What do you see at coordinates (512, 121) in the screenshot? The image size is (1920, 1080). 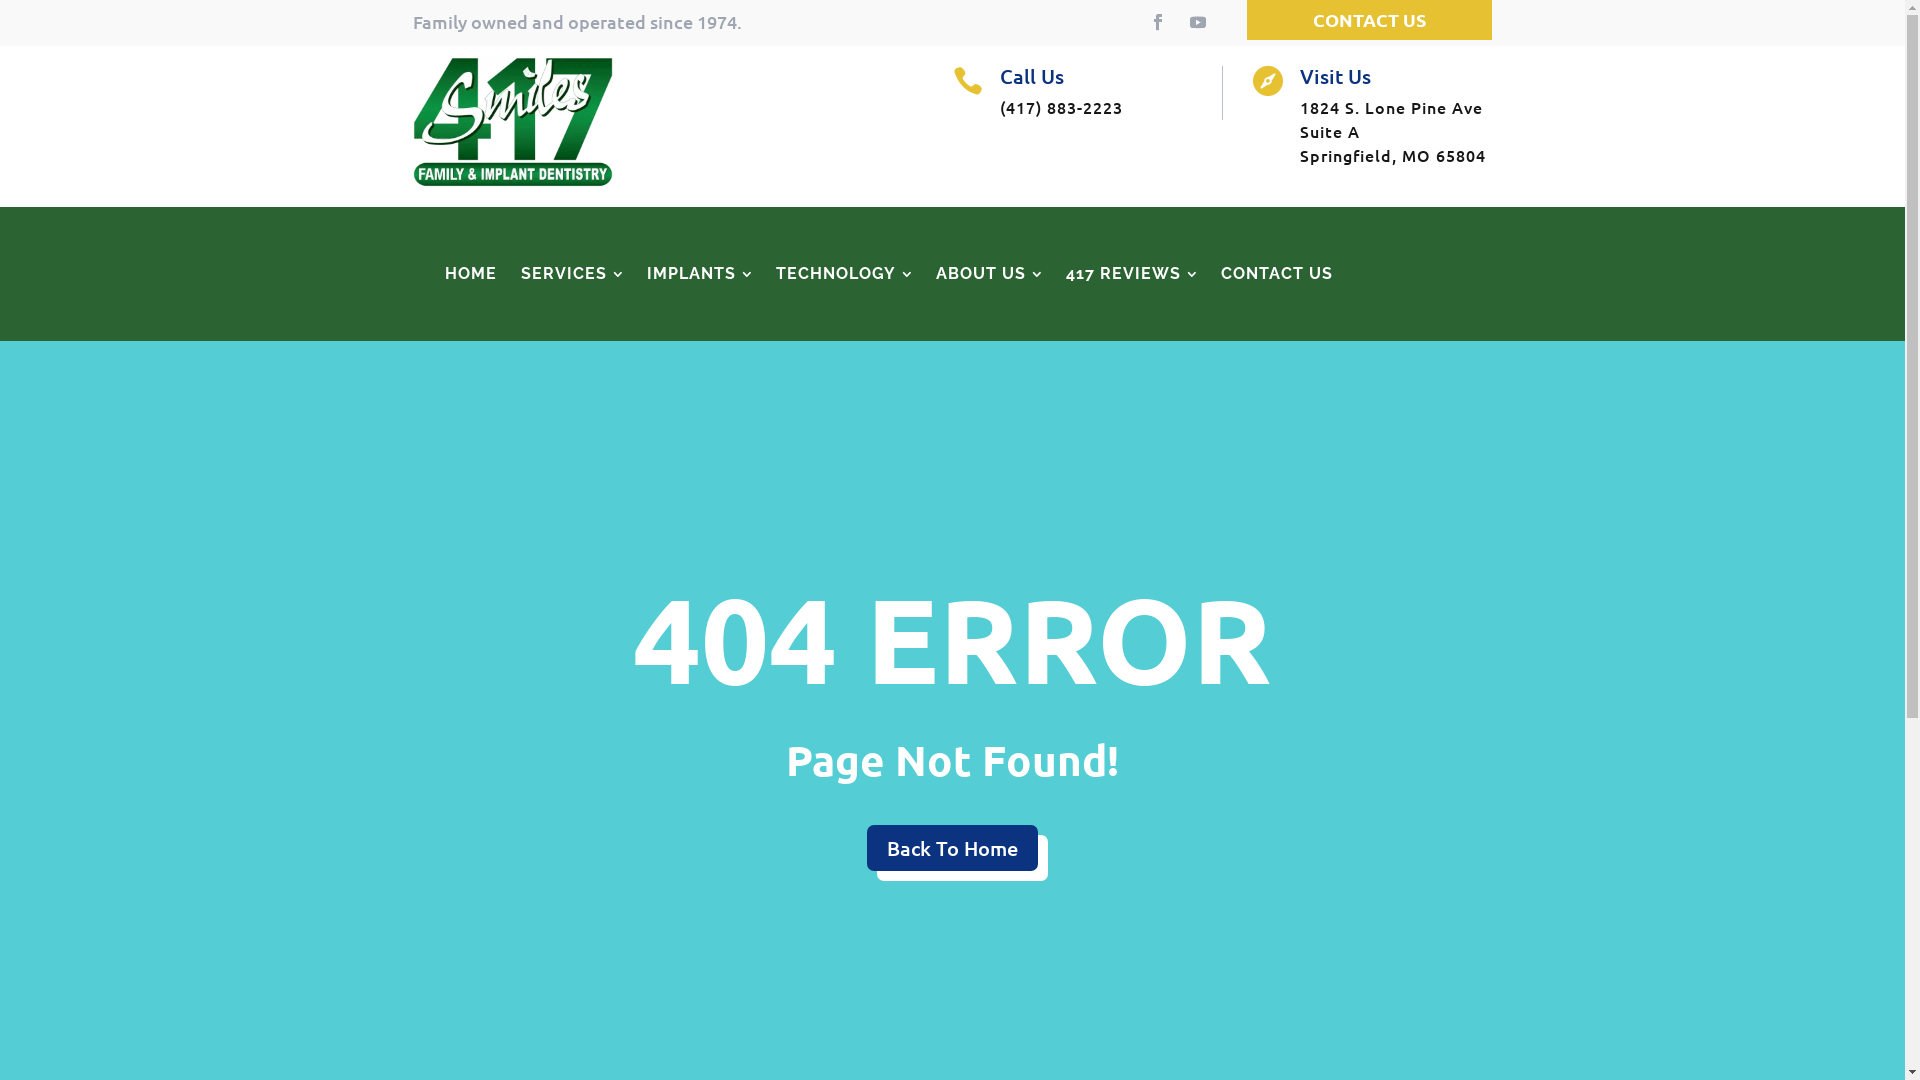 I see `417-smiles-logo-mobile` at bounding box center [512, 121].